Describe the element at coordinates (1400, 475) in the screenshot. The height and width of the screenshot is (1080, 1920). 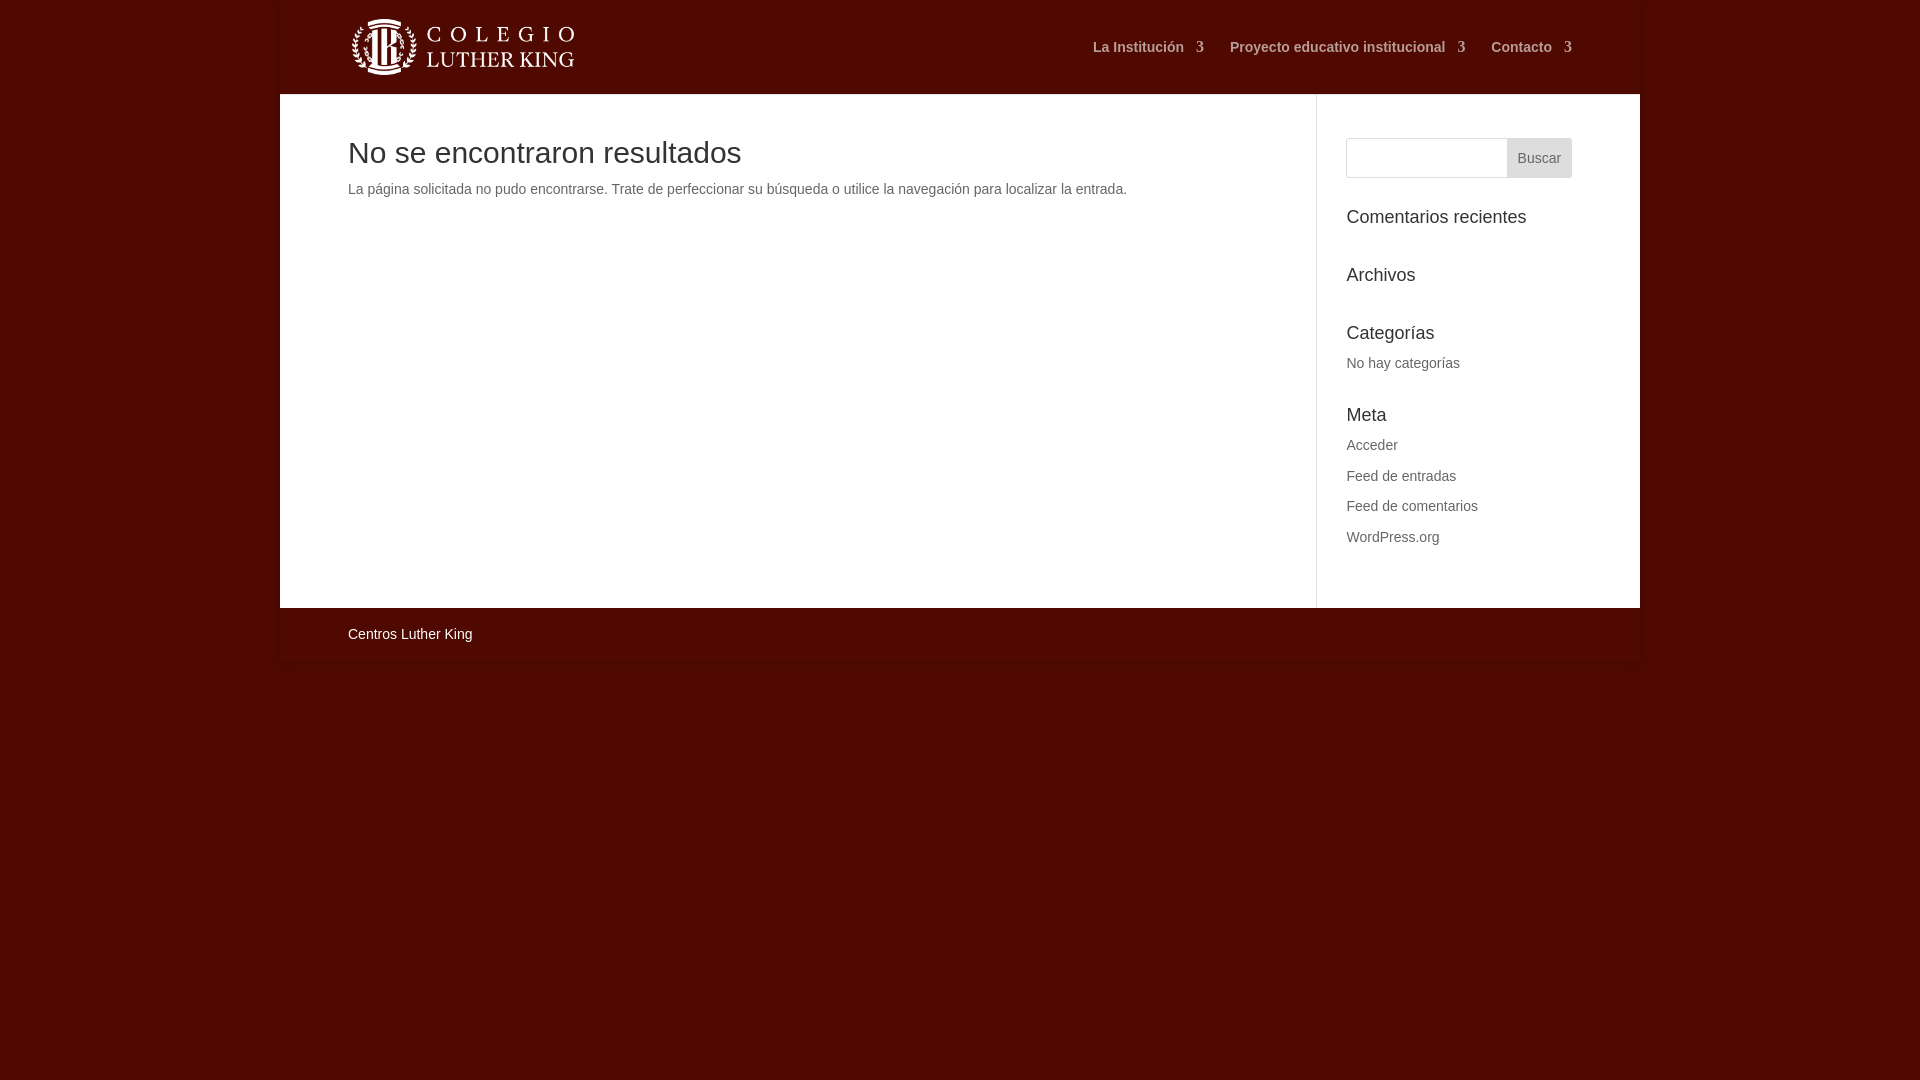
I see `Feed de entradas` at that location.